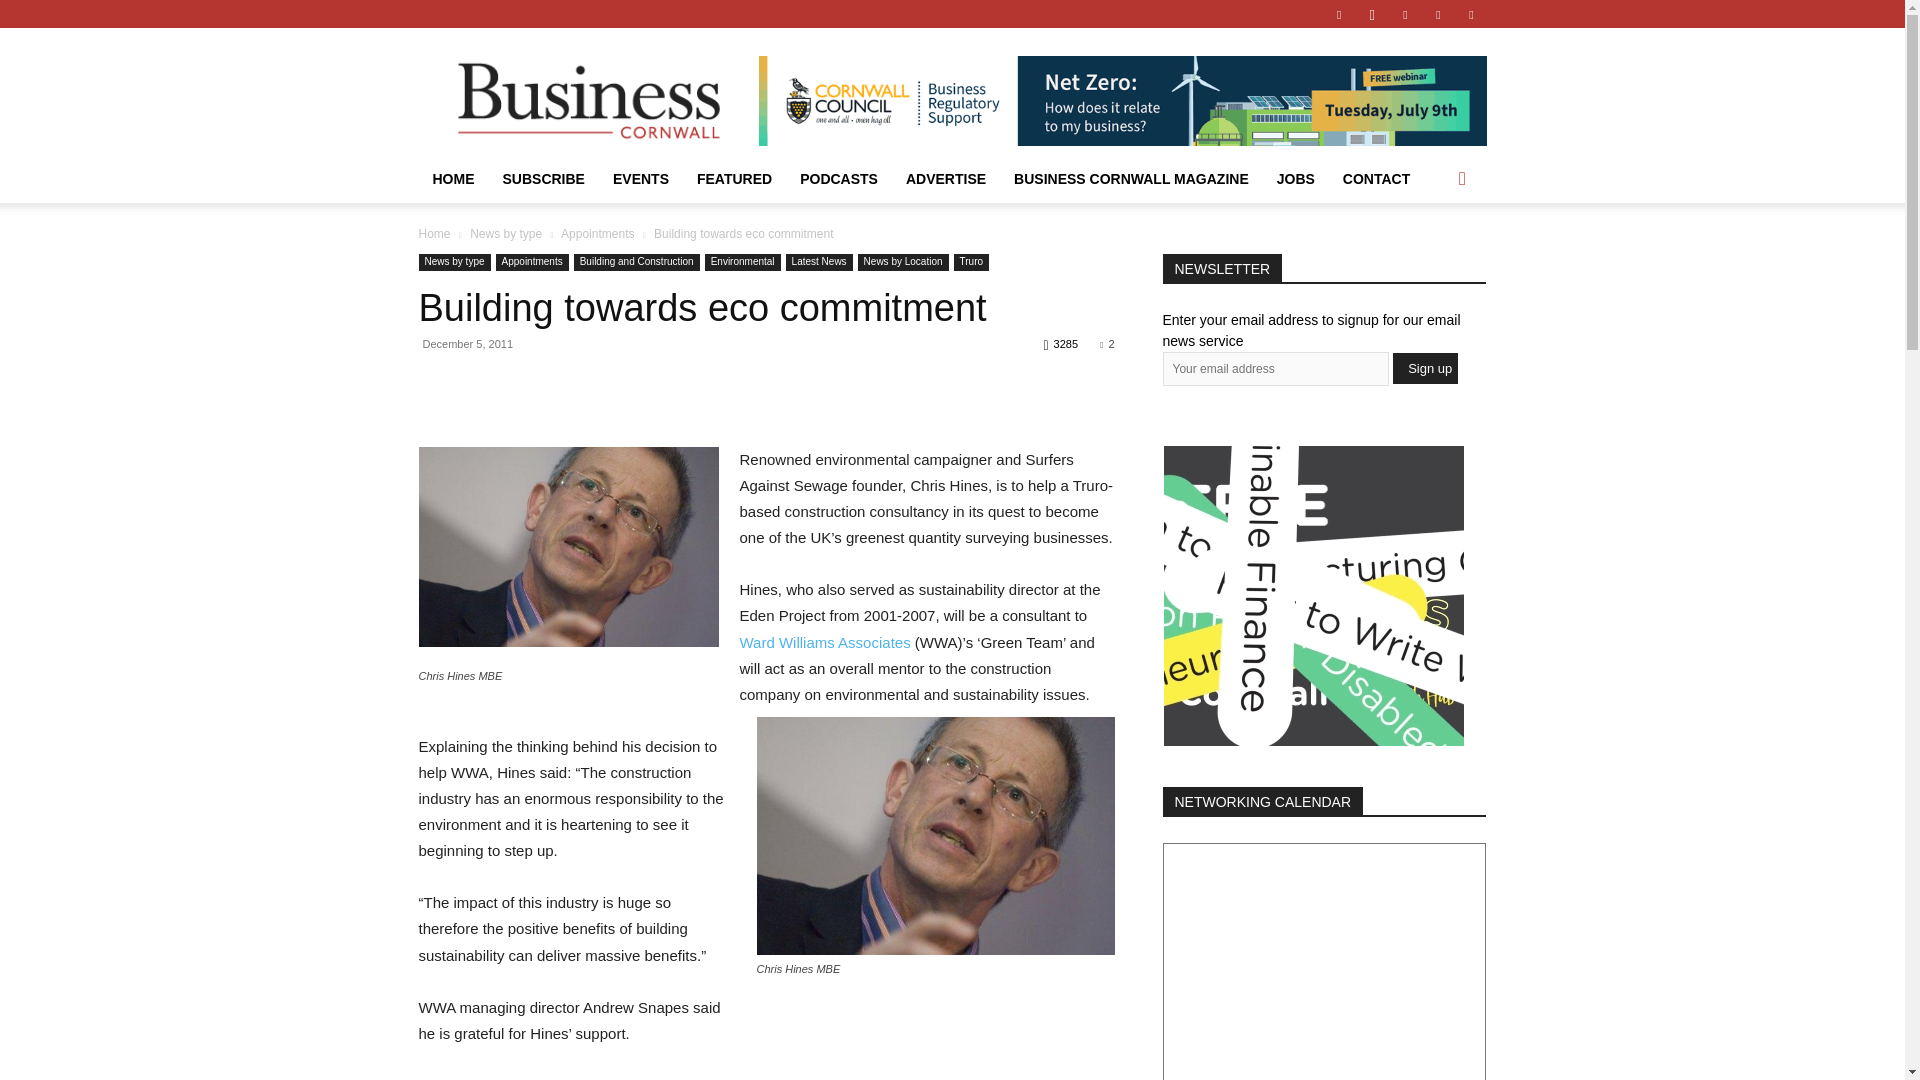  I want to click on Linkedin, so click(1405, 14).